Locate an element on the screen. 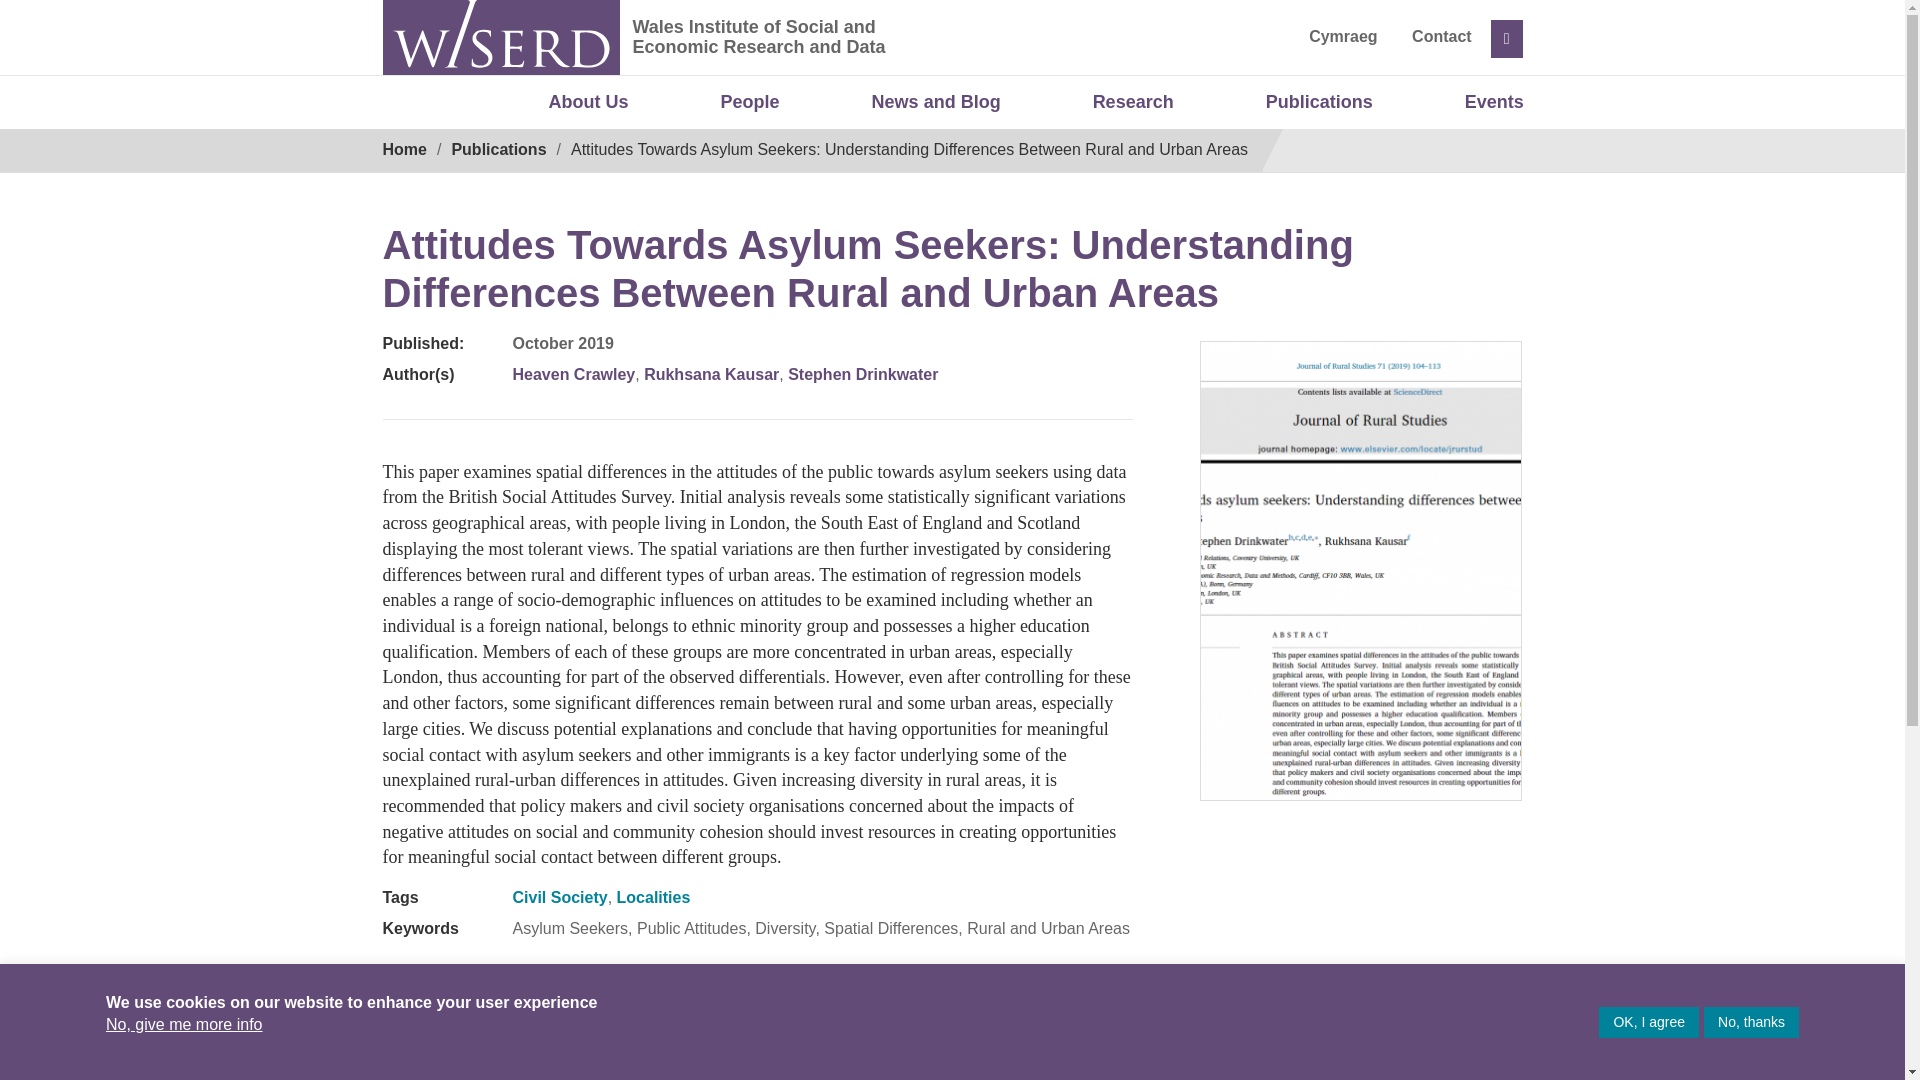  Wales Institute of Social and Economic Research and Data is located at coordinates (910, 54).